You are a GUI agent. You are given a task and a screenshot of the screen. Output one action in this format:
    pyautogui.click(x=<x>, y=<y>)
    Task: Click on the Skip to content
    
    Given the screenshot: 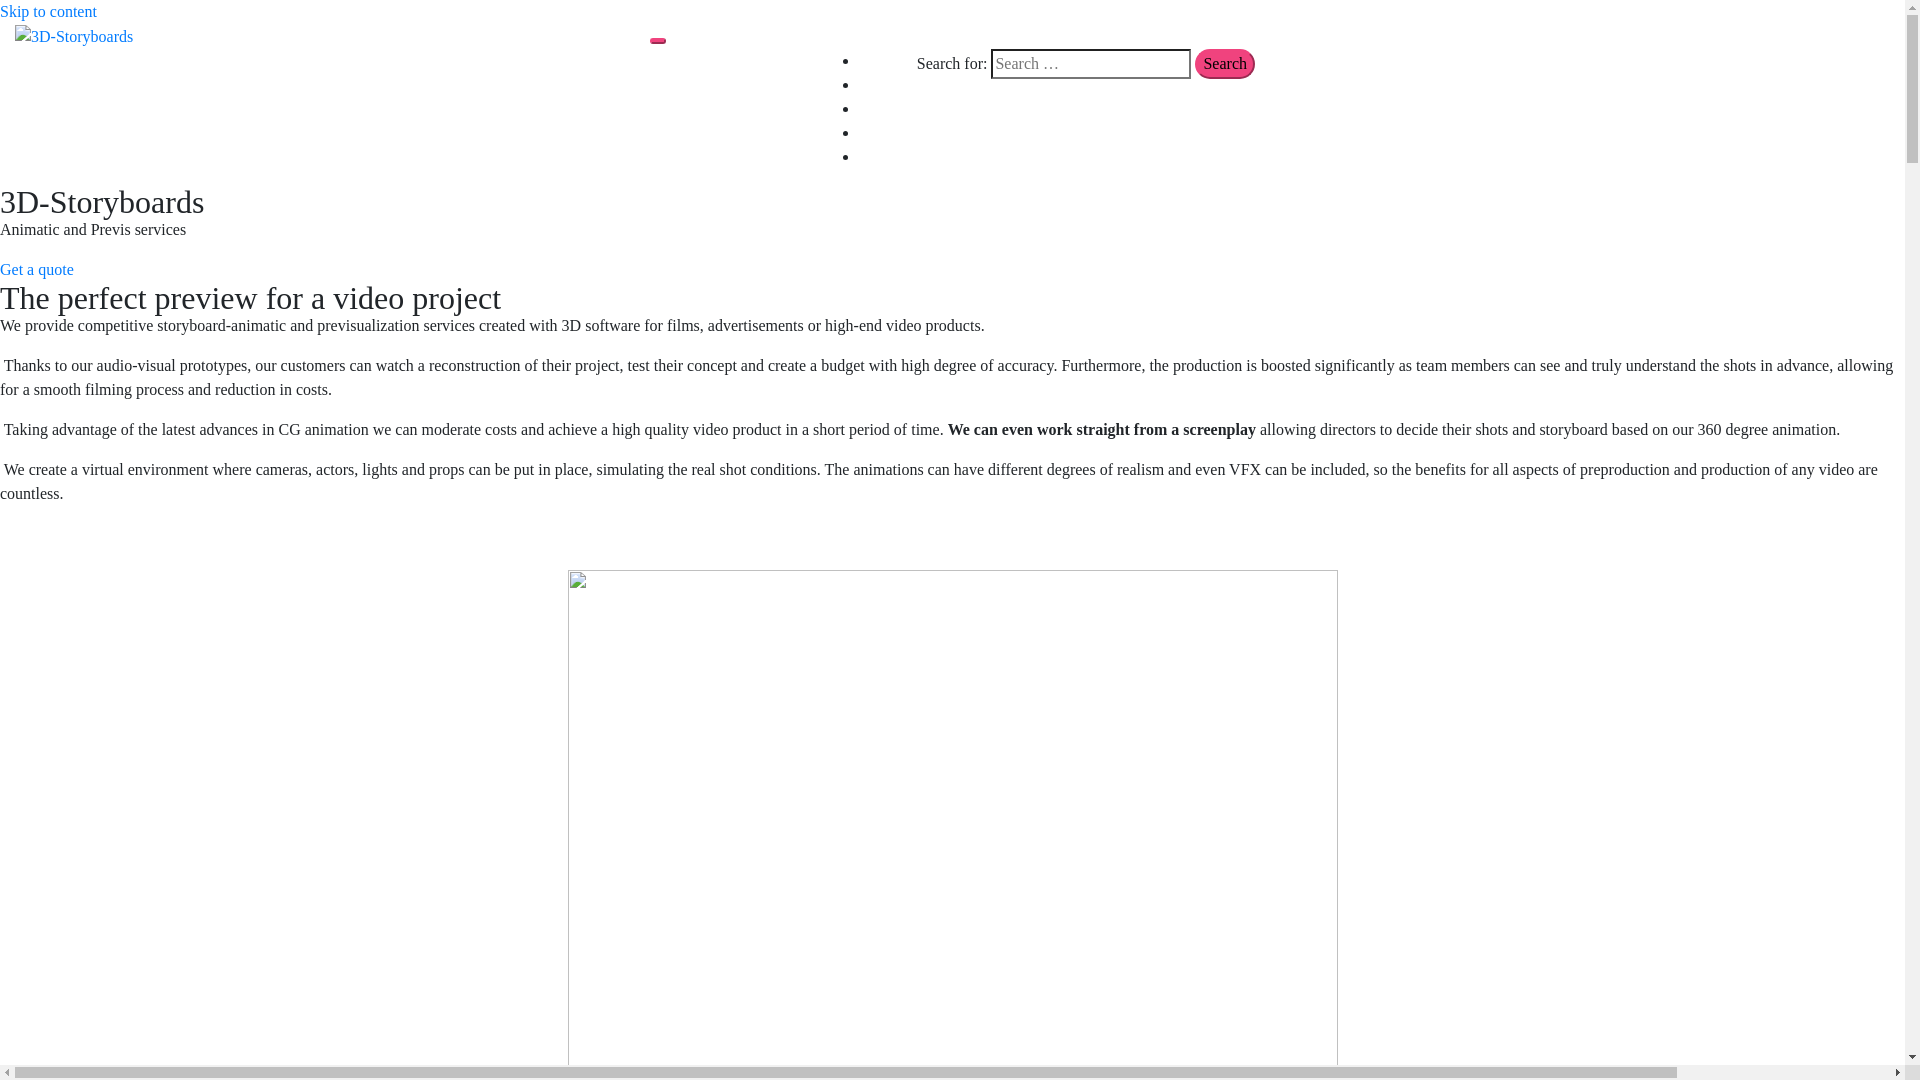 What is the action you would take?
    pyautogui.click(x=48, y=12)
    